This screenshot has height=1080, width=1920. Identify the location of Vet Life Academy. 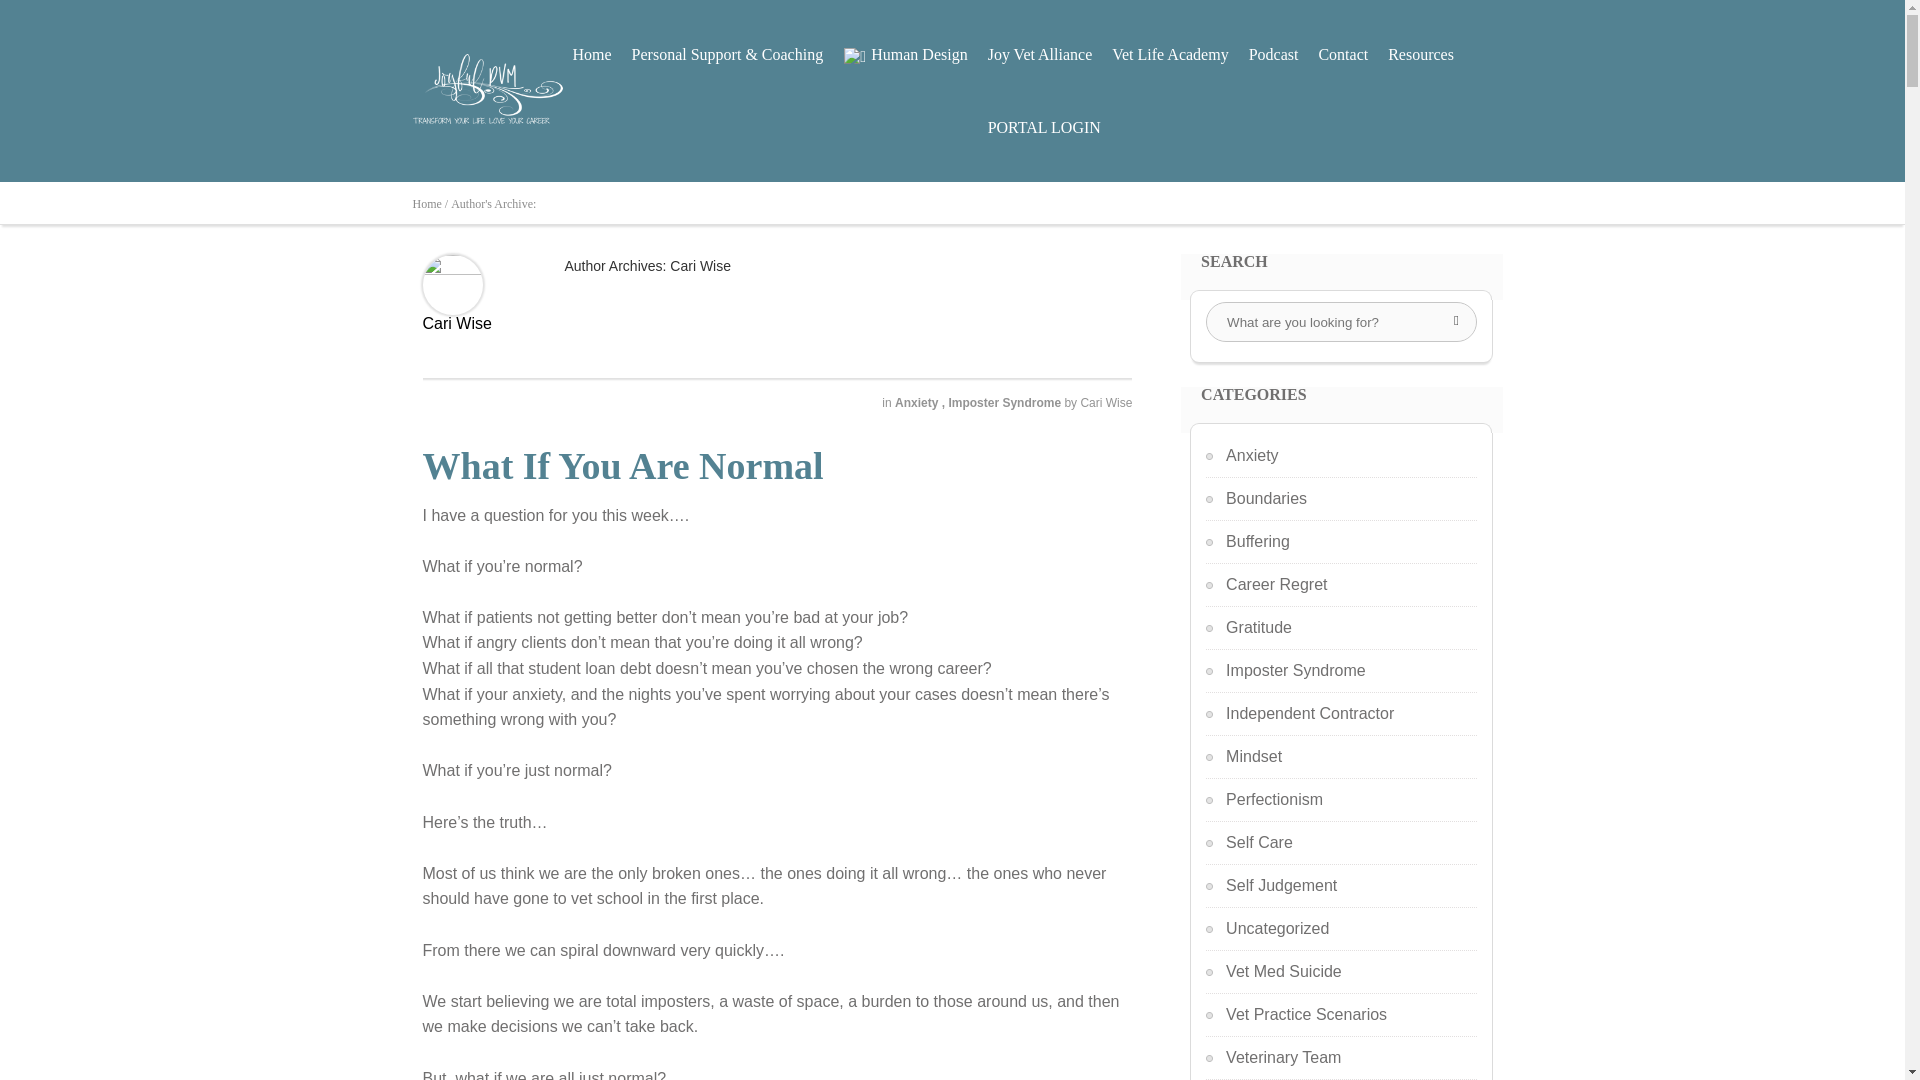
(1170, 54).